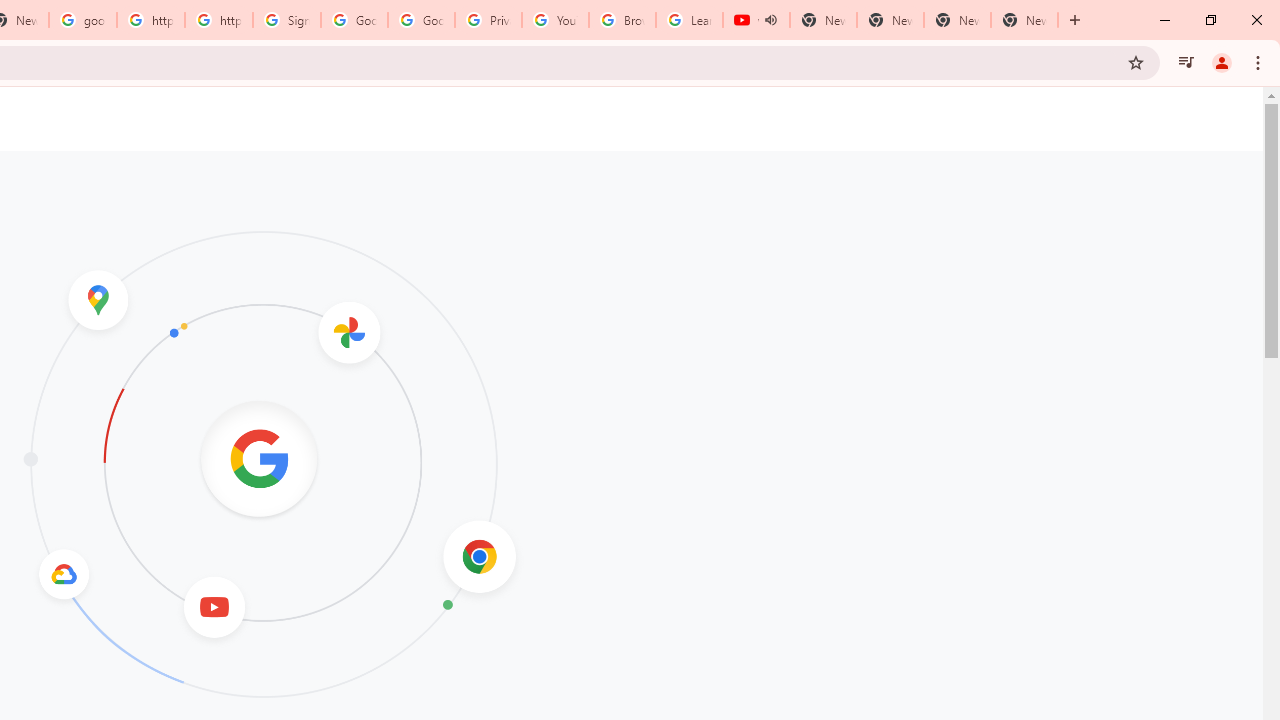 The height and width of the screenshot is (720, 1280). What do you see at coordinates (555, 20) in the screenshot?
I see `YouTube` at bounding box center [555, 20].